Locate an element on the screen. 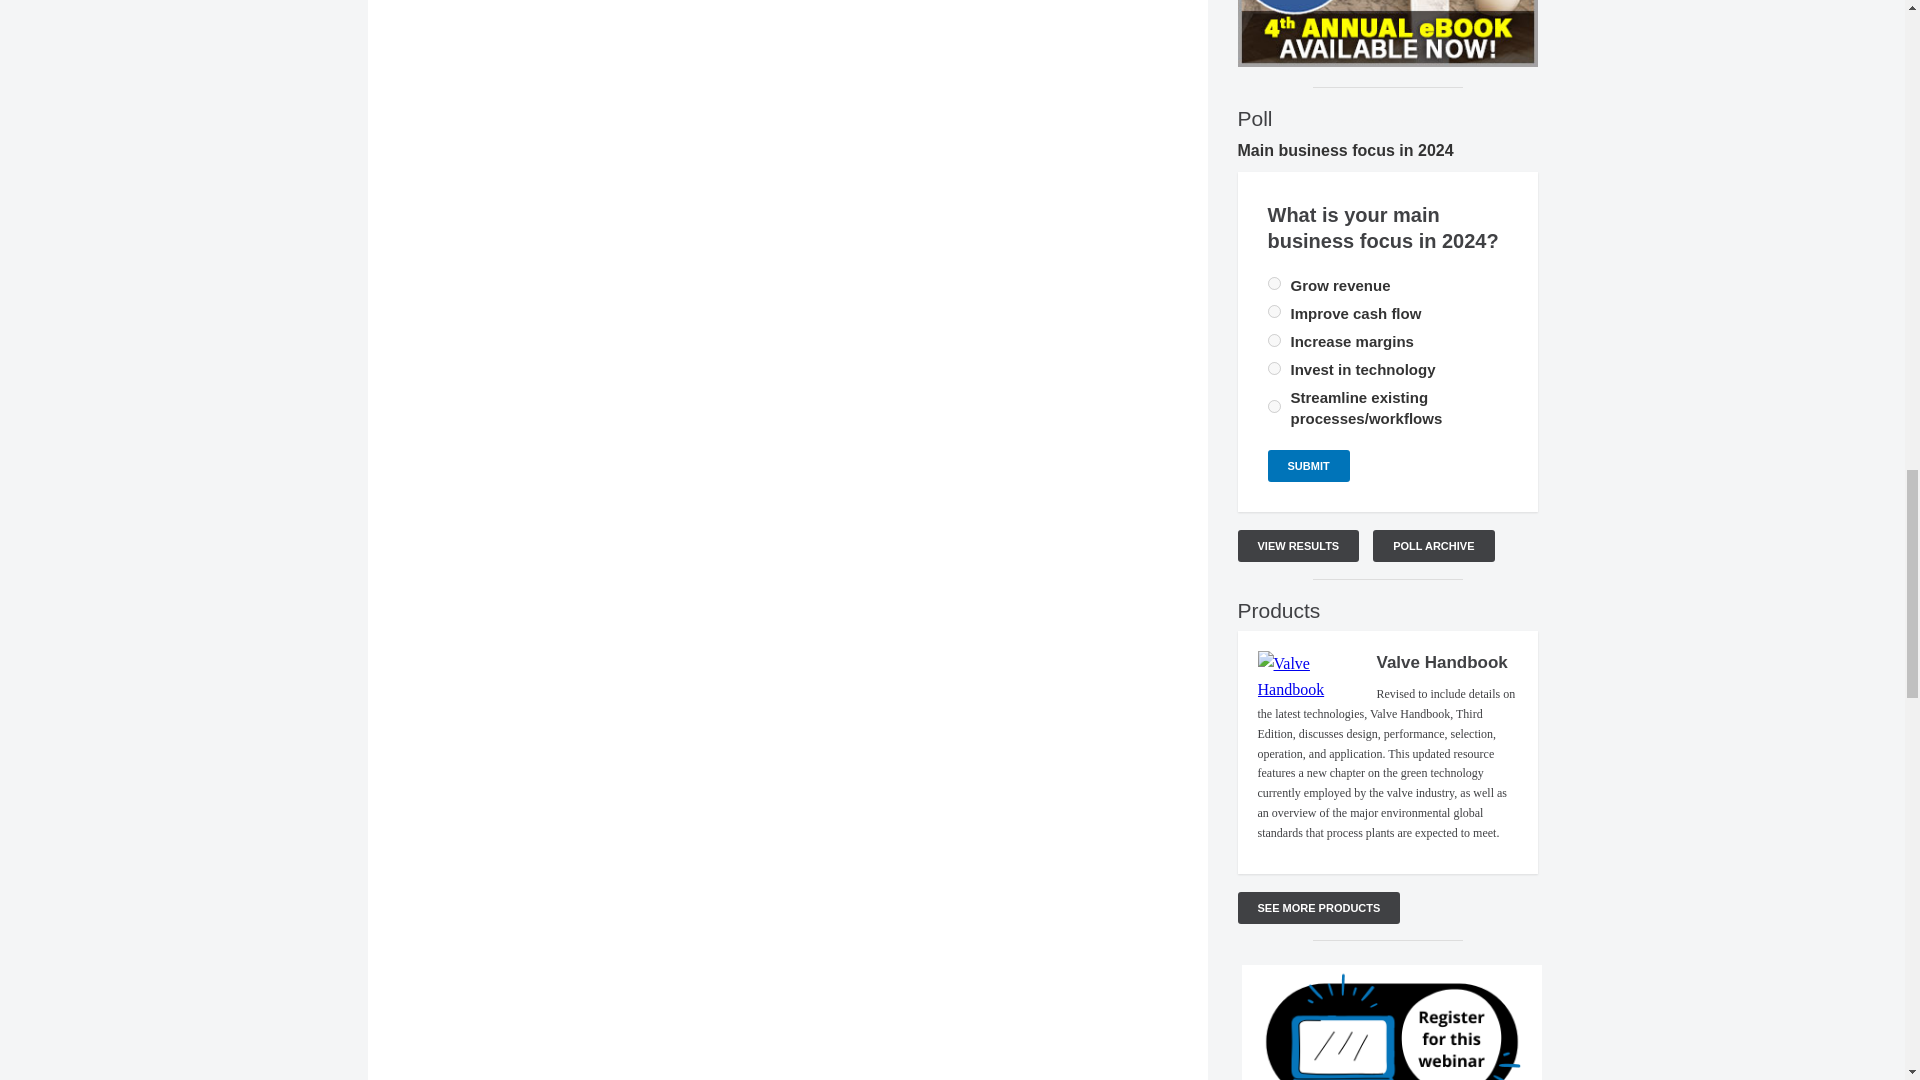 The width and height of the screenshot is (1920, 1080). 317 is located at coordinates (1274, 340).